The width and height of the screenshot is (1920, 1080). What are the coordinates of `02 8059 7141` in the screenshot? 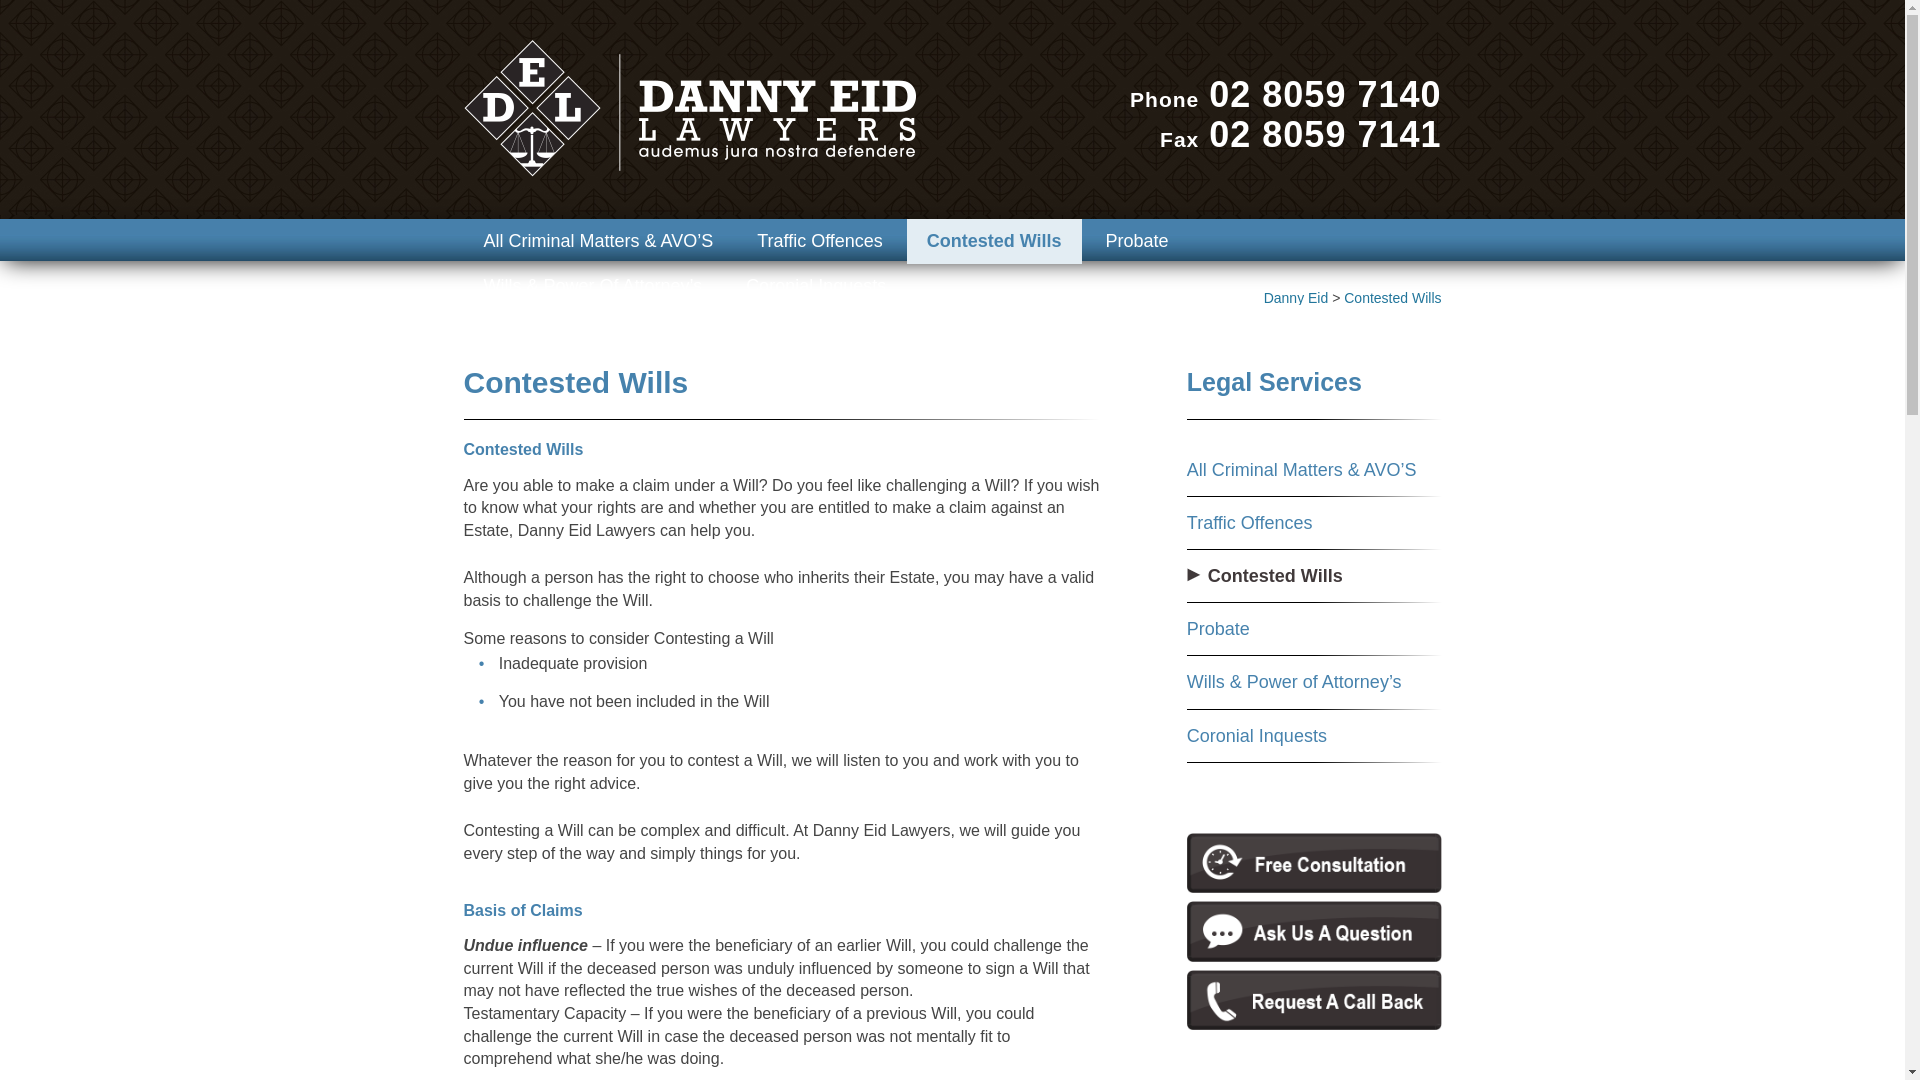 It's located at (1325, 134).